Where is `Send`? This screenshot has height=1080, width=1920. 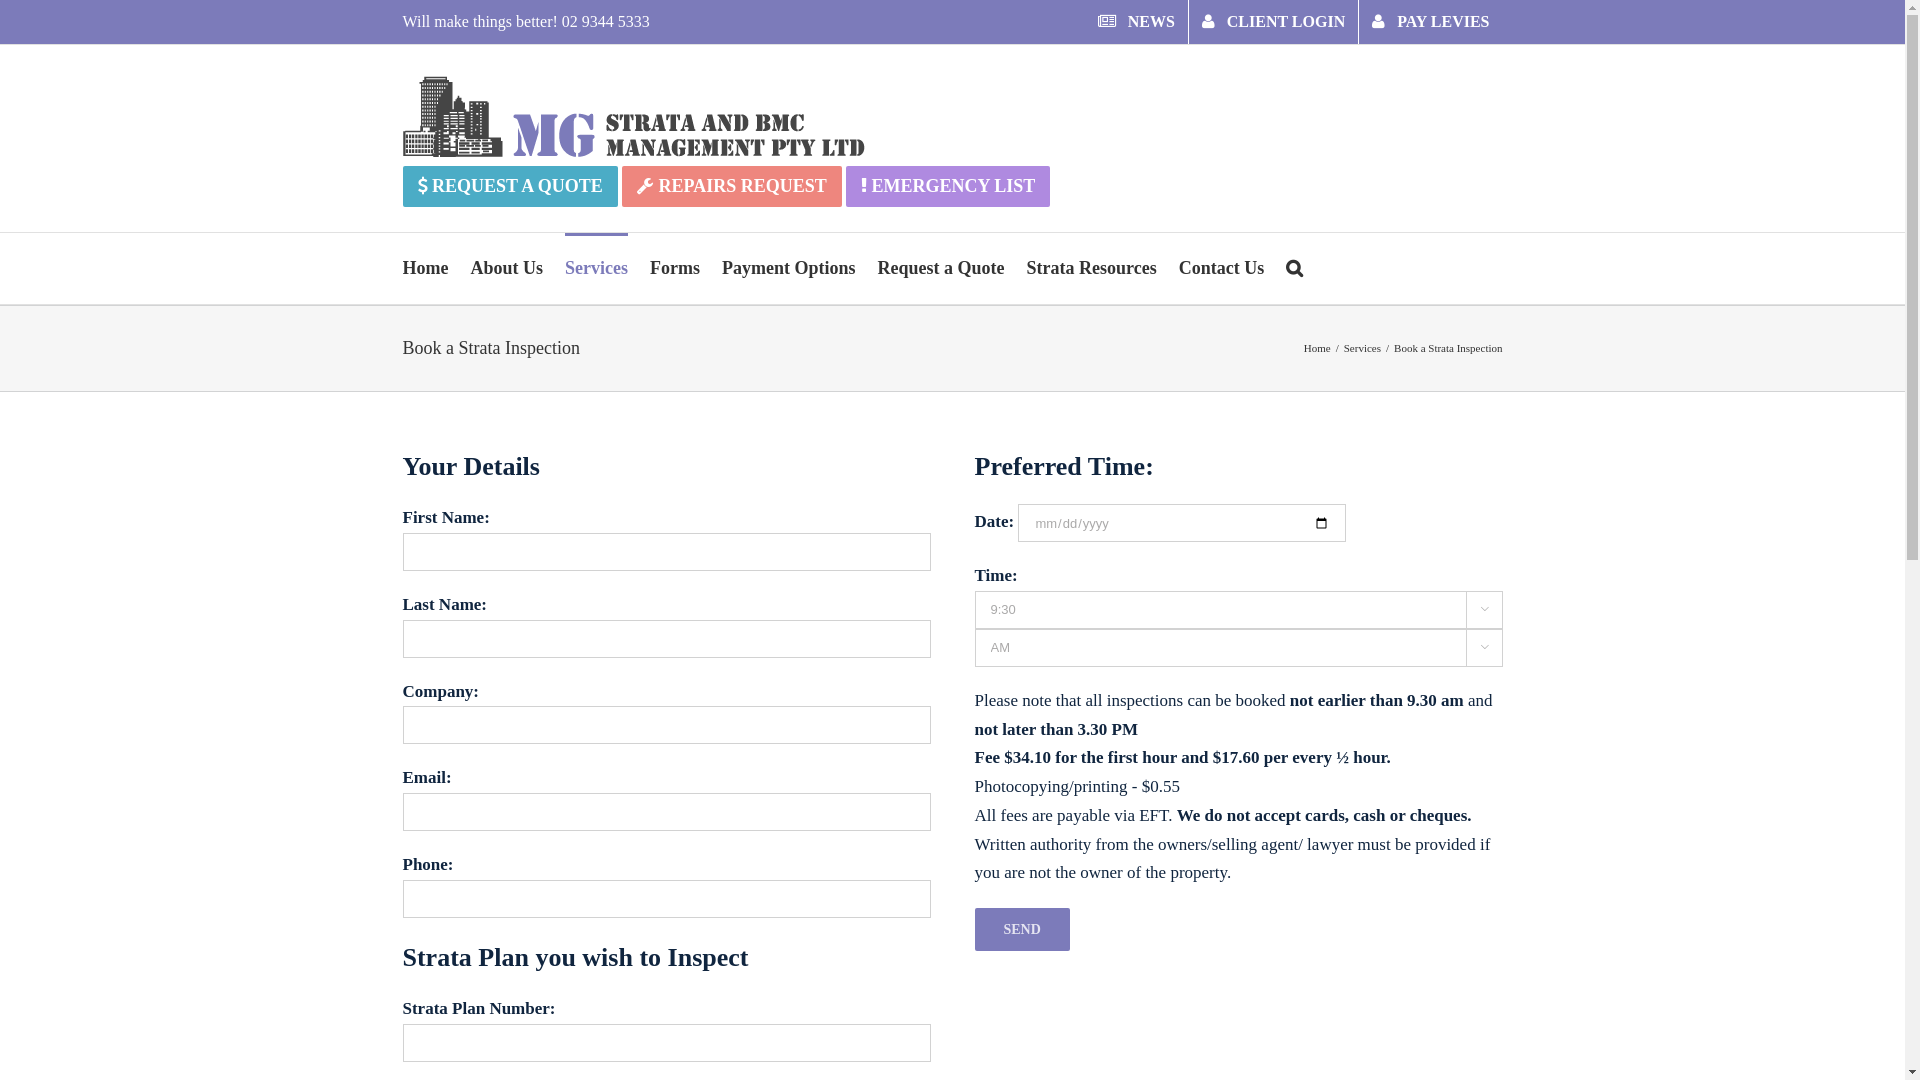
Send is located at coordinates (1022, 930).